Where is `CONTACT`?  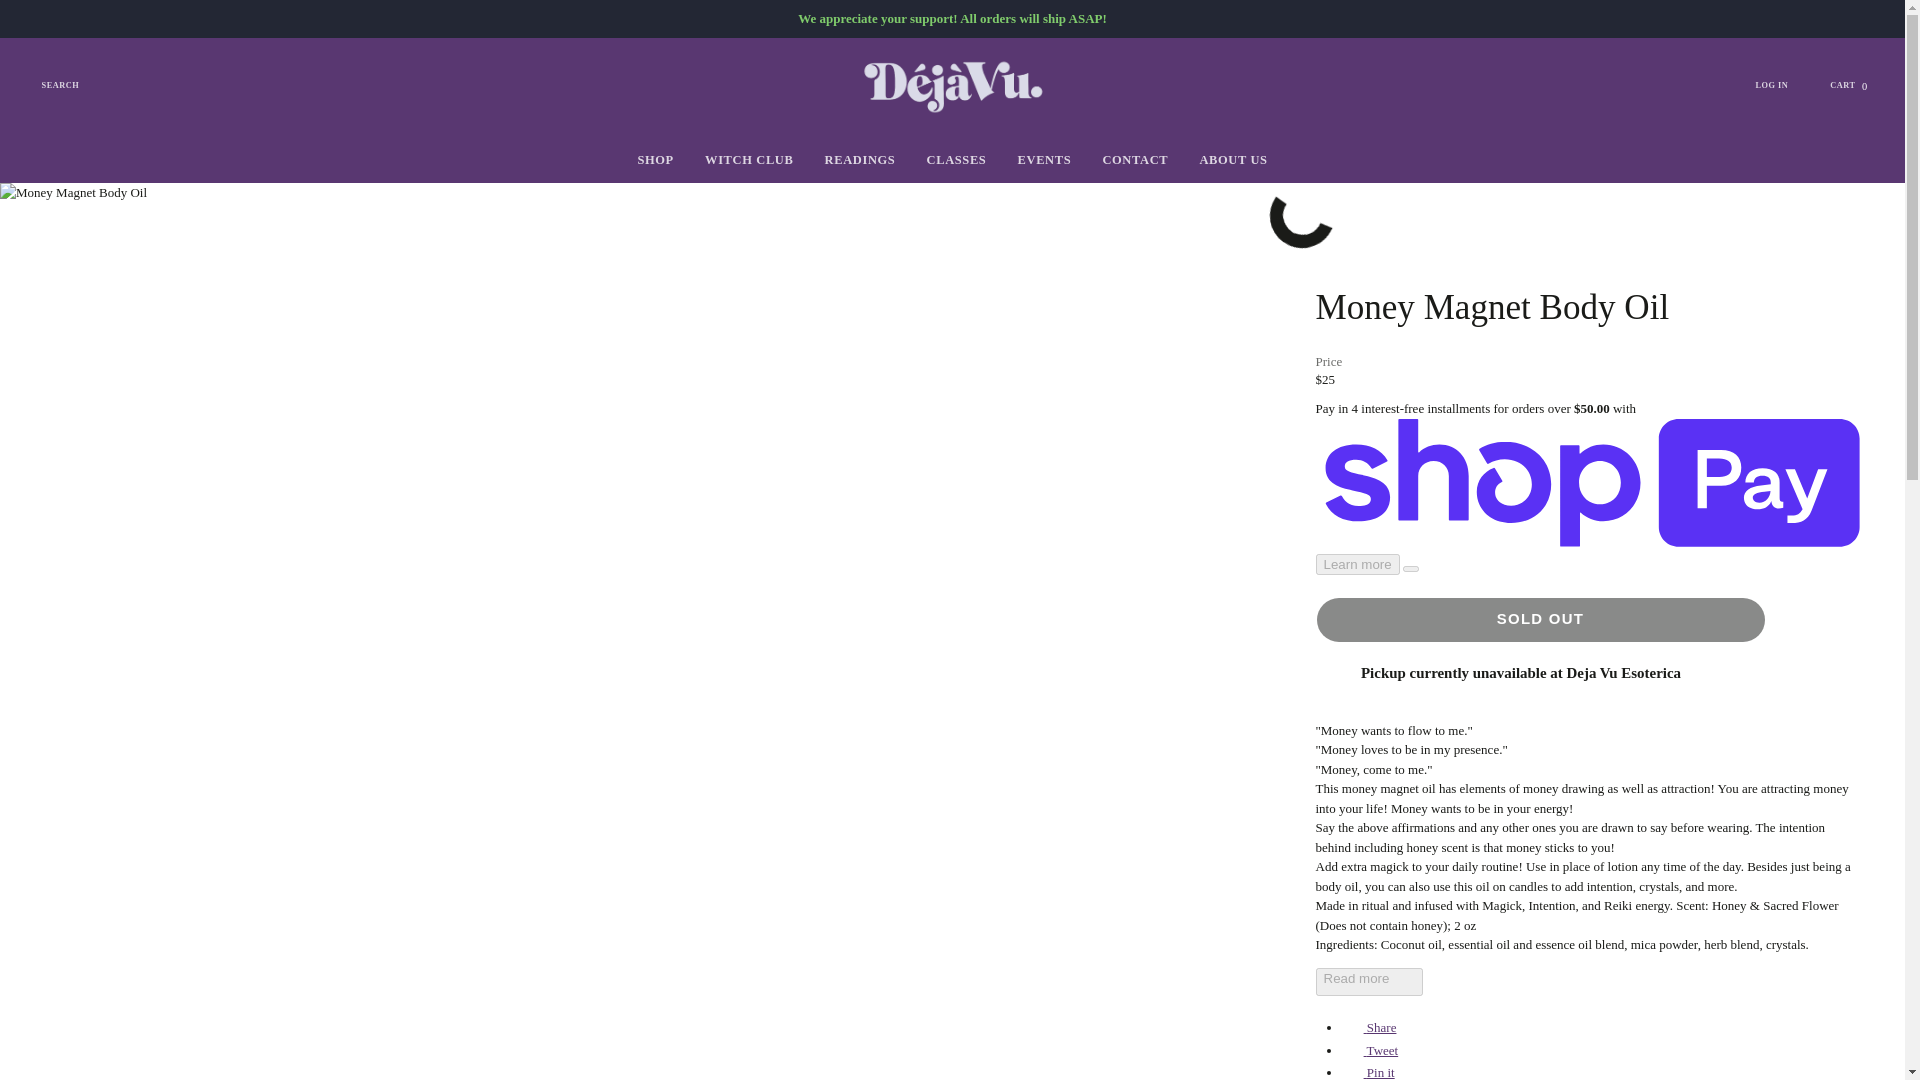 CONTACT is located at coordinates (1368, 1072).